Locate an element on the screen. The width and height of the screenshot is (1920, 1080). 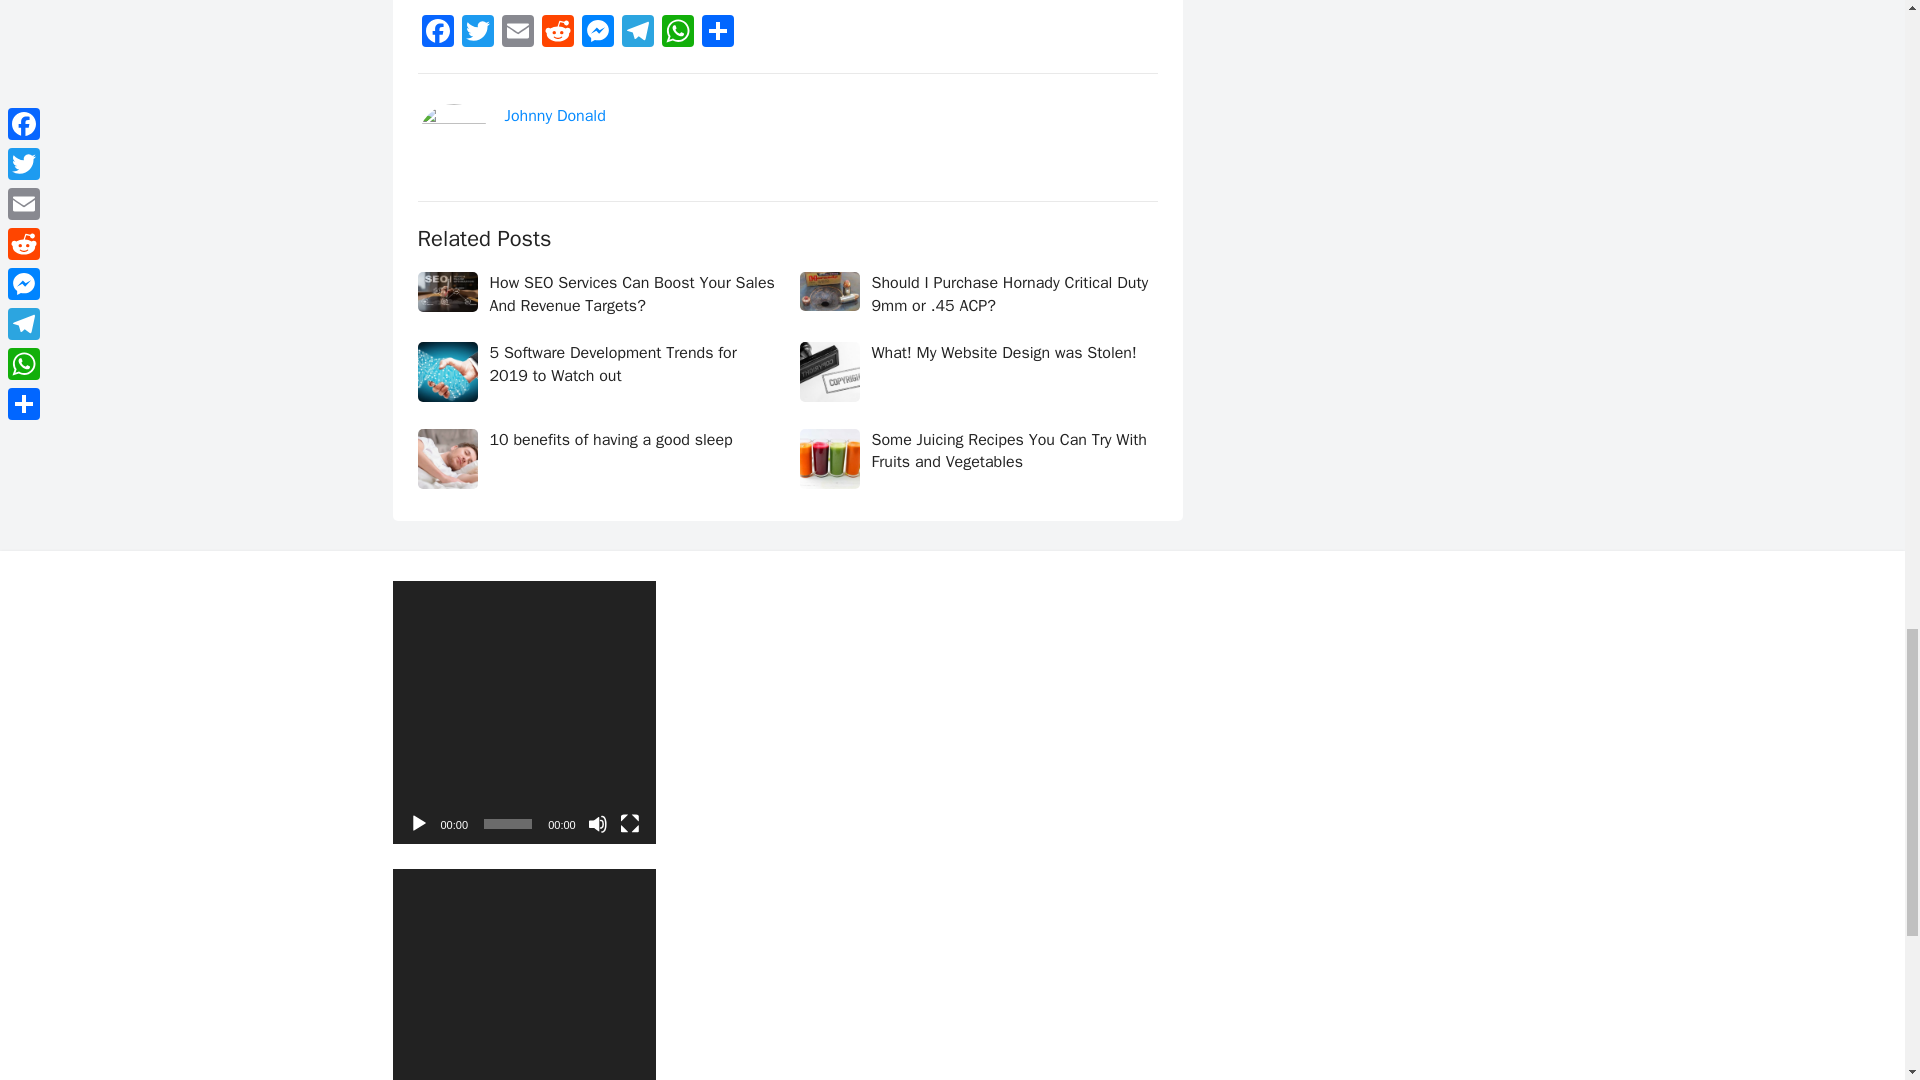
Johnny Donald is located at coordinates (554, 116).